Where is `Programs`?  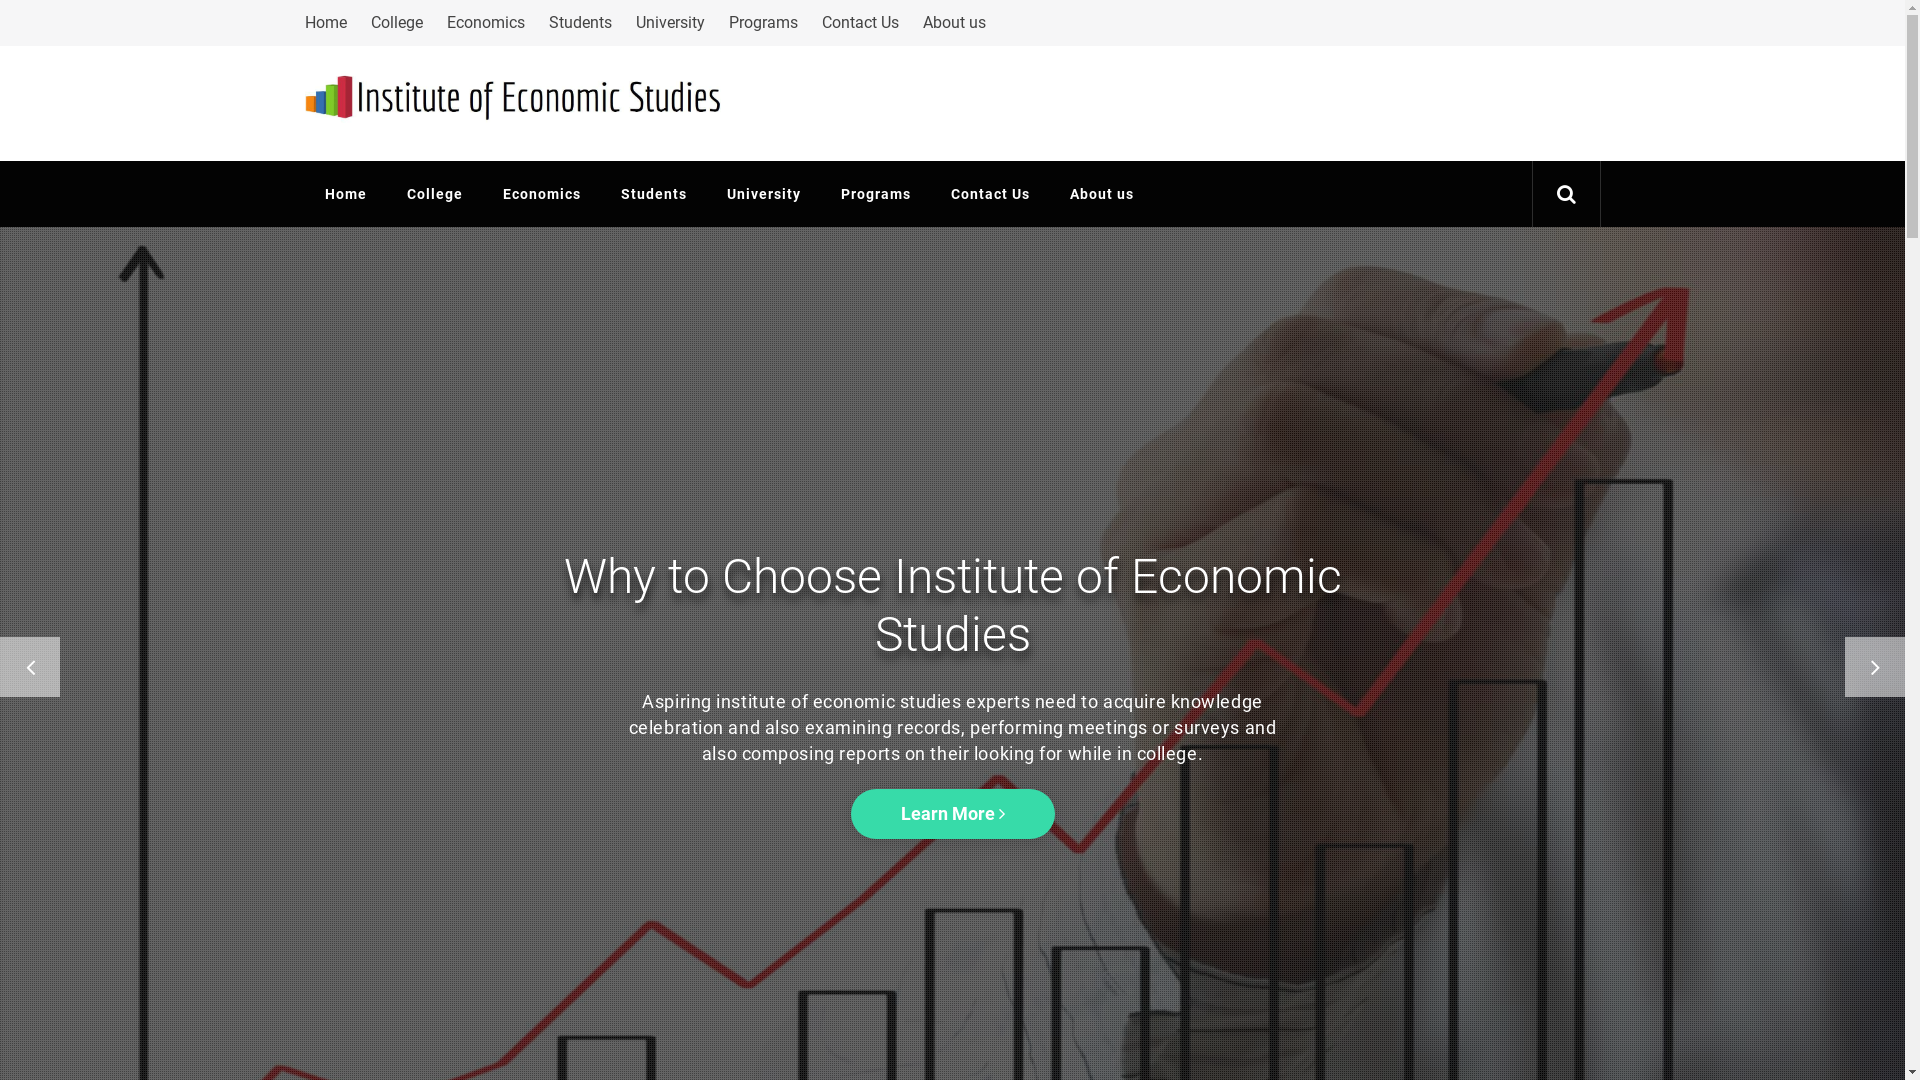
Programs is located at coordinates (762, 23).